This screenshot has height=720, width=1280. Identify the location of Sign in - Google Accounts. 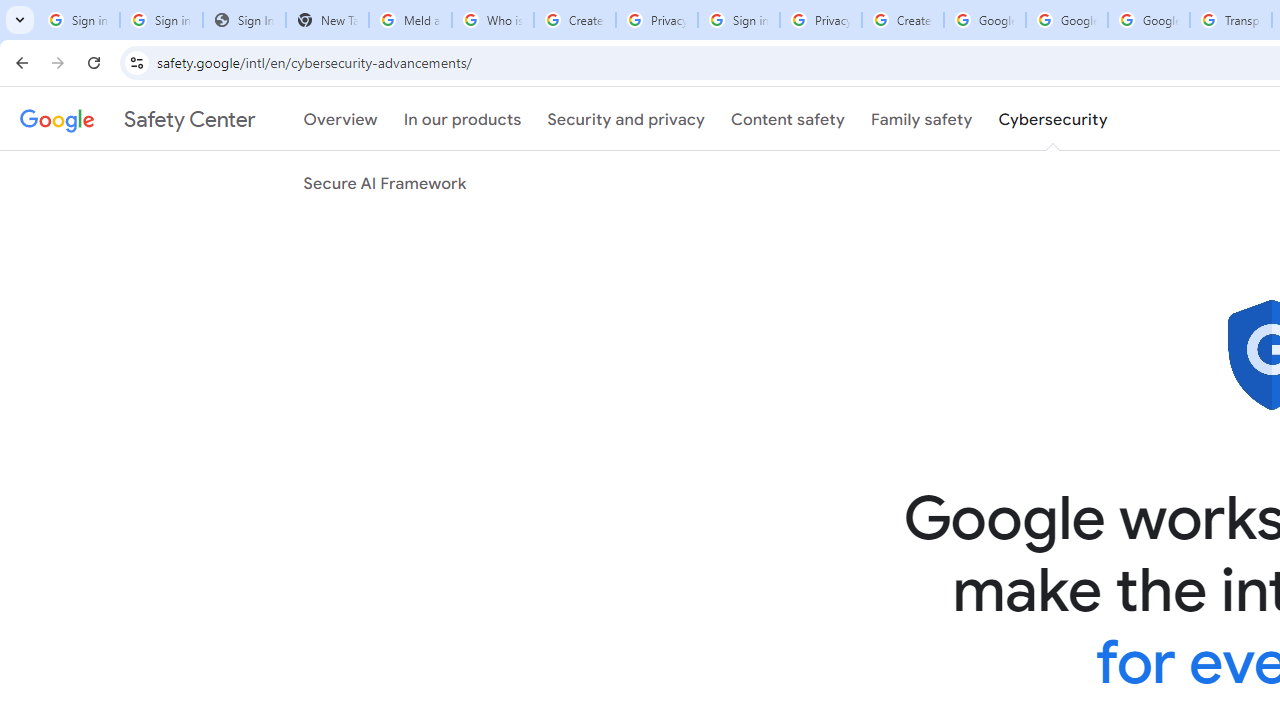
(78, 20).